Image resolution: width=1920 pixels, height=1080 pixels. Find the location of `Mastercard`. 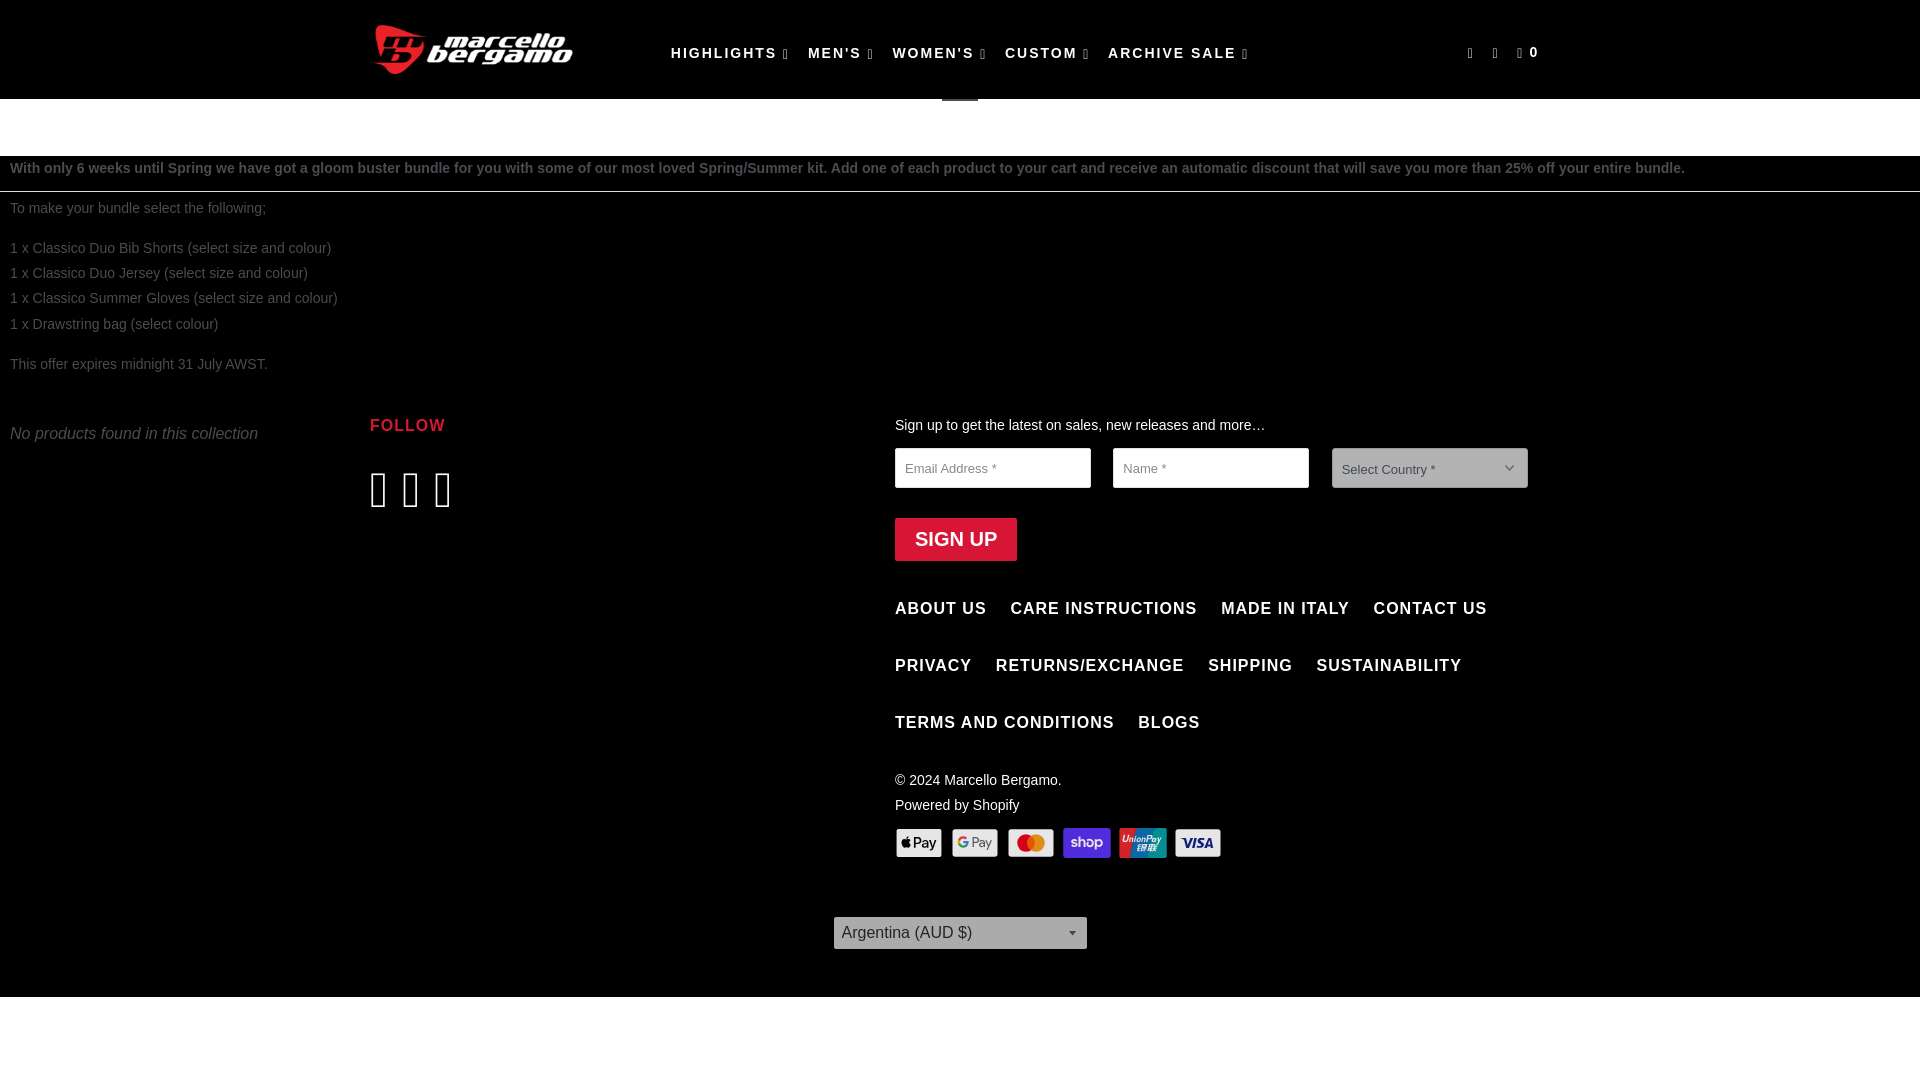

Mastercard is located at coordinates (1032, 842).